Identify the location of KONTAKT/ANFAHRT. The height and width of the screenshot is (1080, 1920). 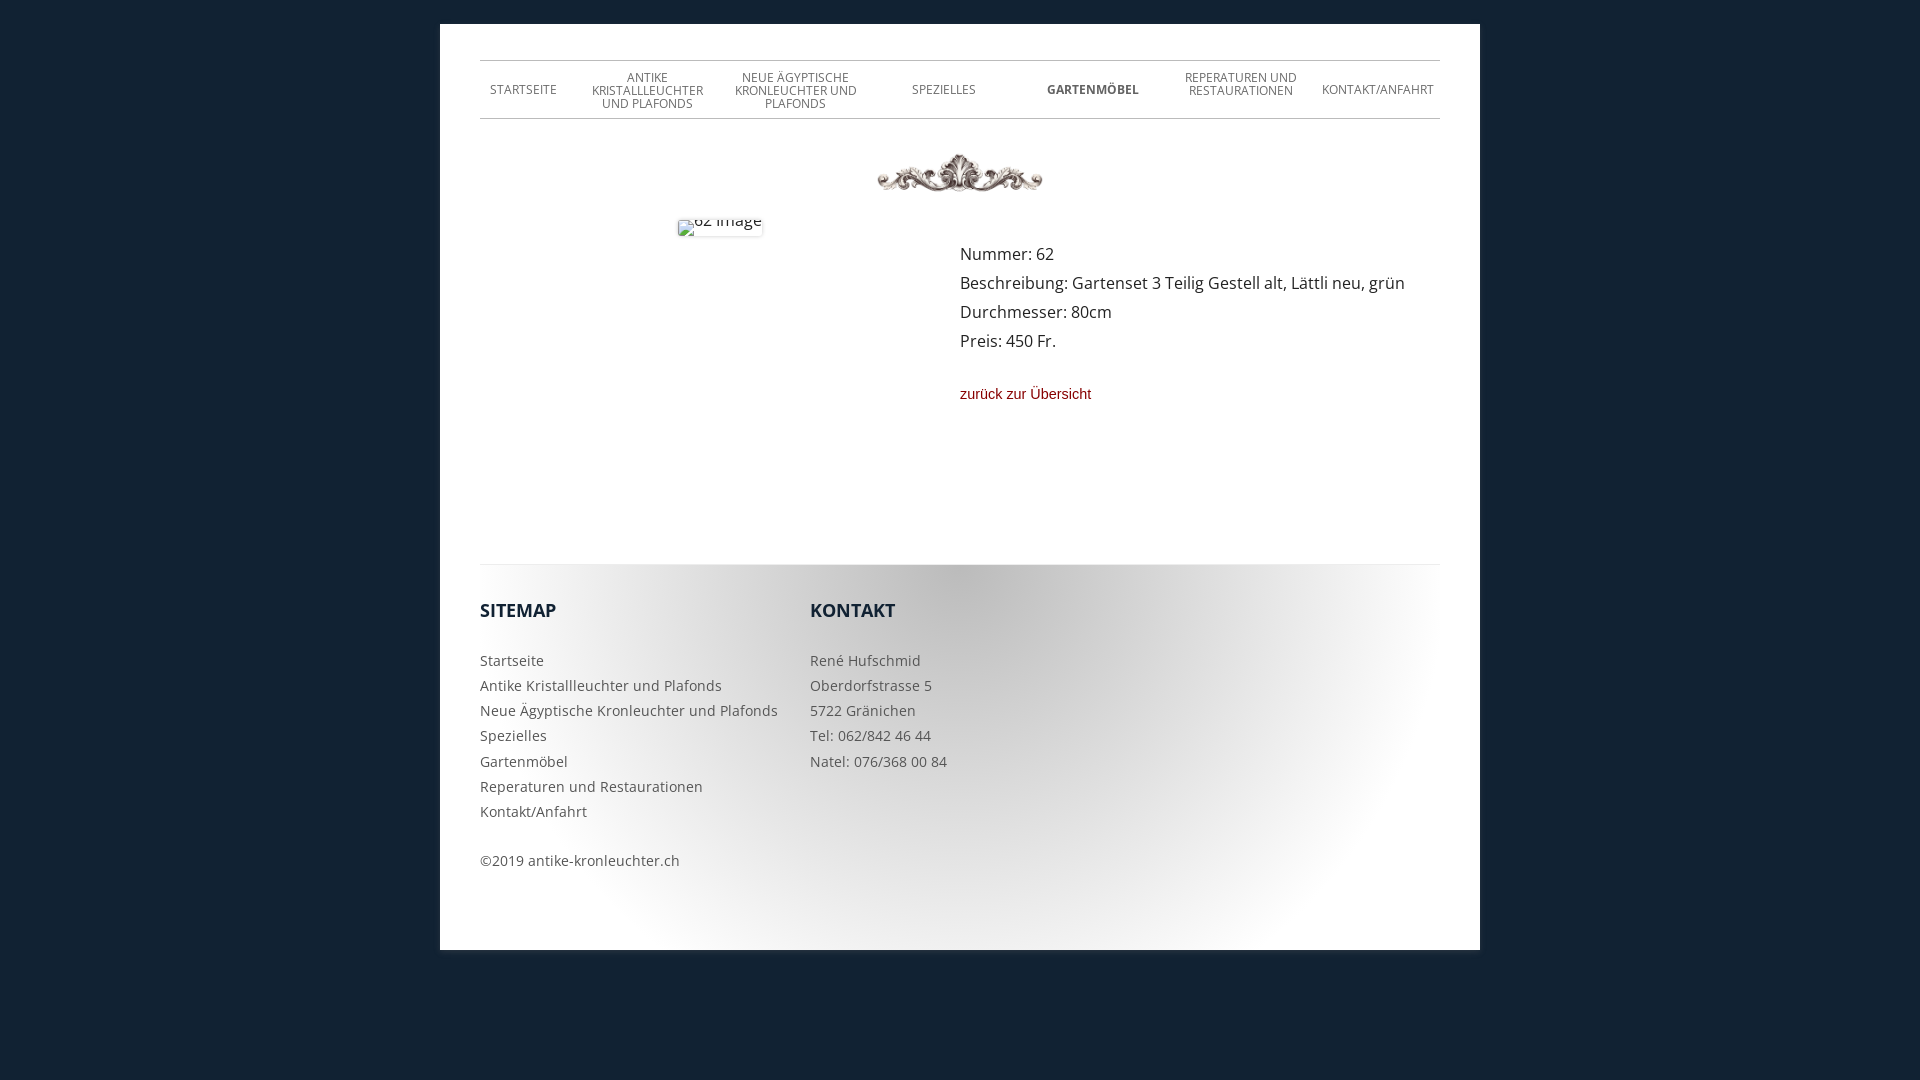
(1378, 90).